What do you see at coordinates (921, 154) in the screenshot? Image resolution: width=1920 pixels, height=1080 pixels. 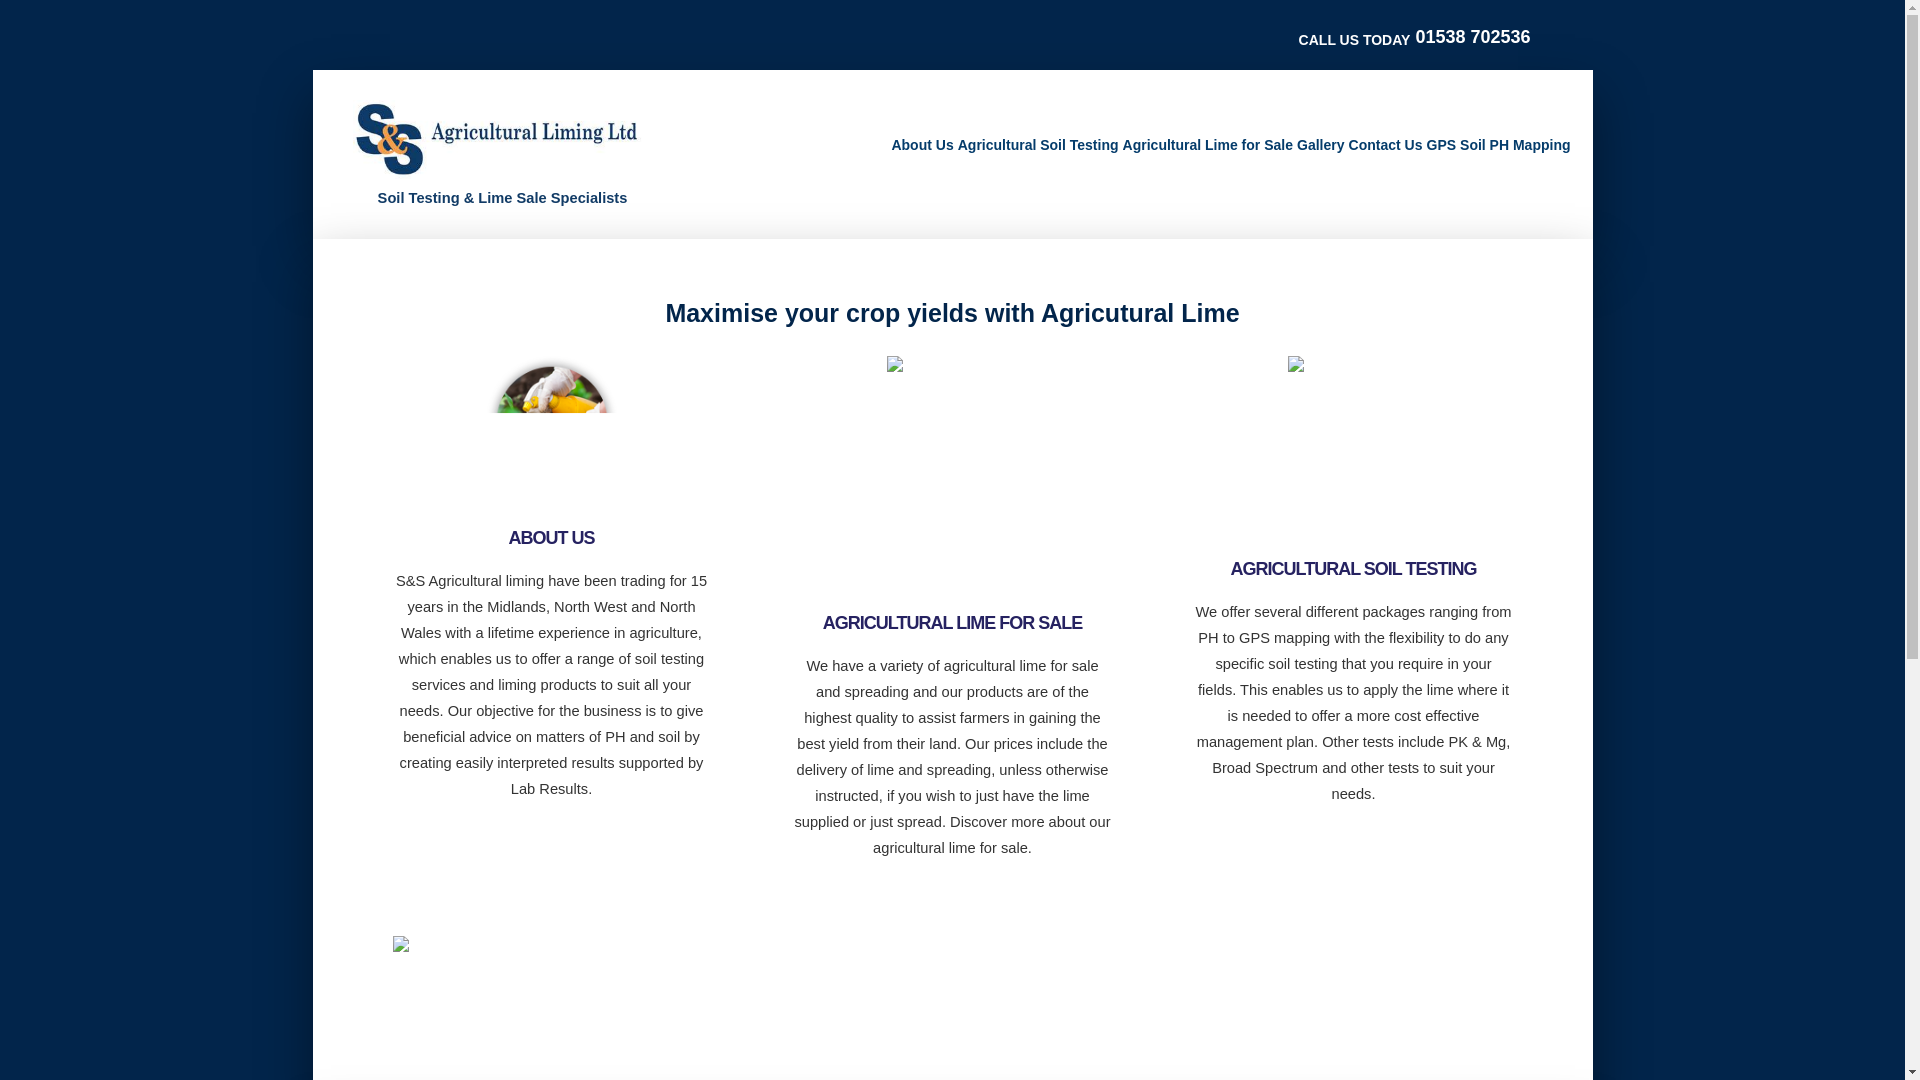 I see `About Us` at bounding box center [921, 154].